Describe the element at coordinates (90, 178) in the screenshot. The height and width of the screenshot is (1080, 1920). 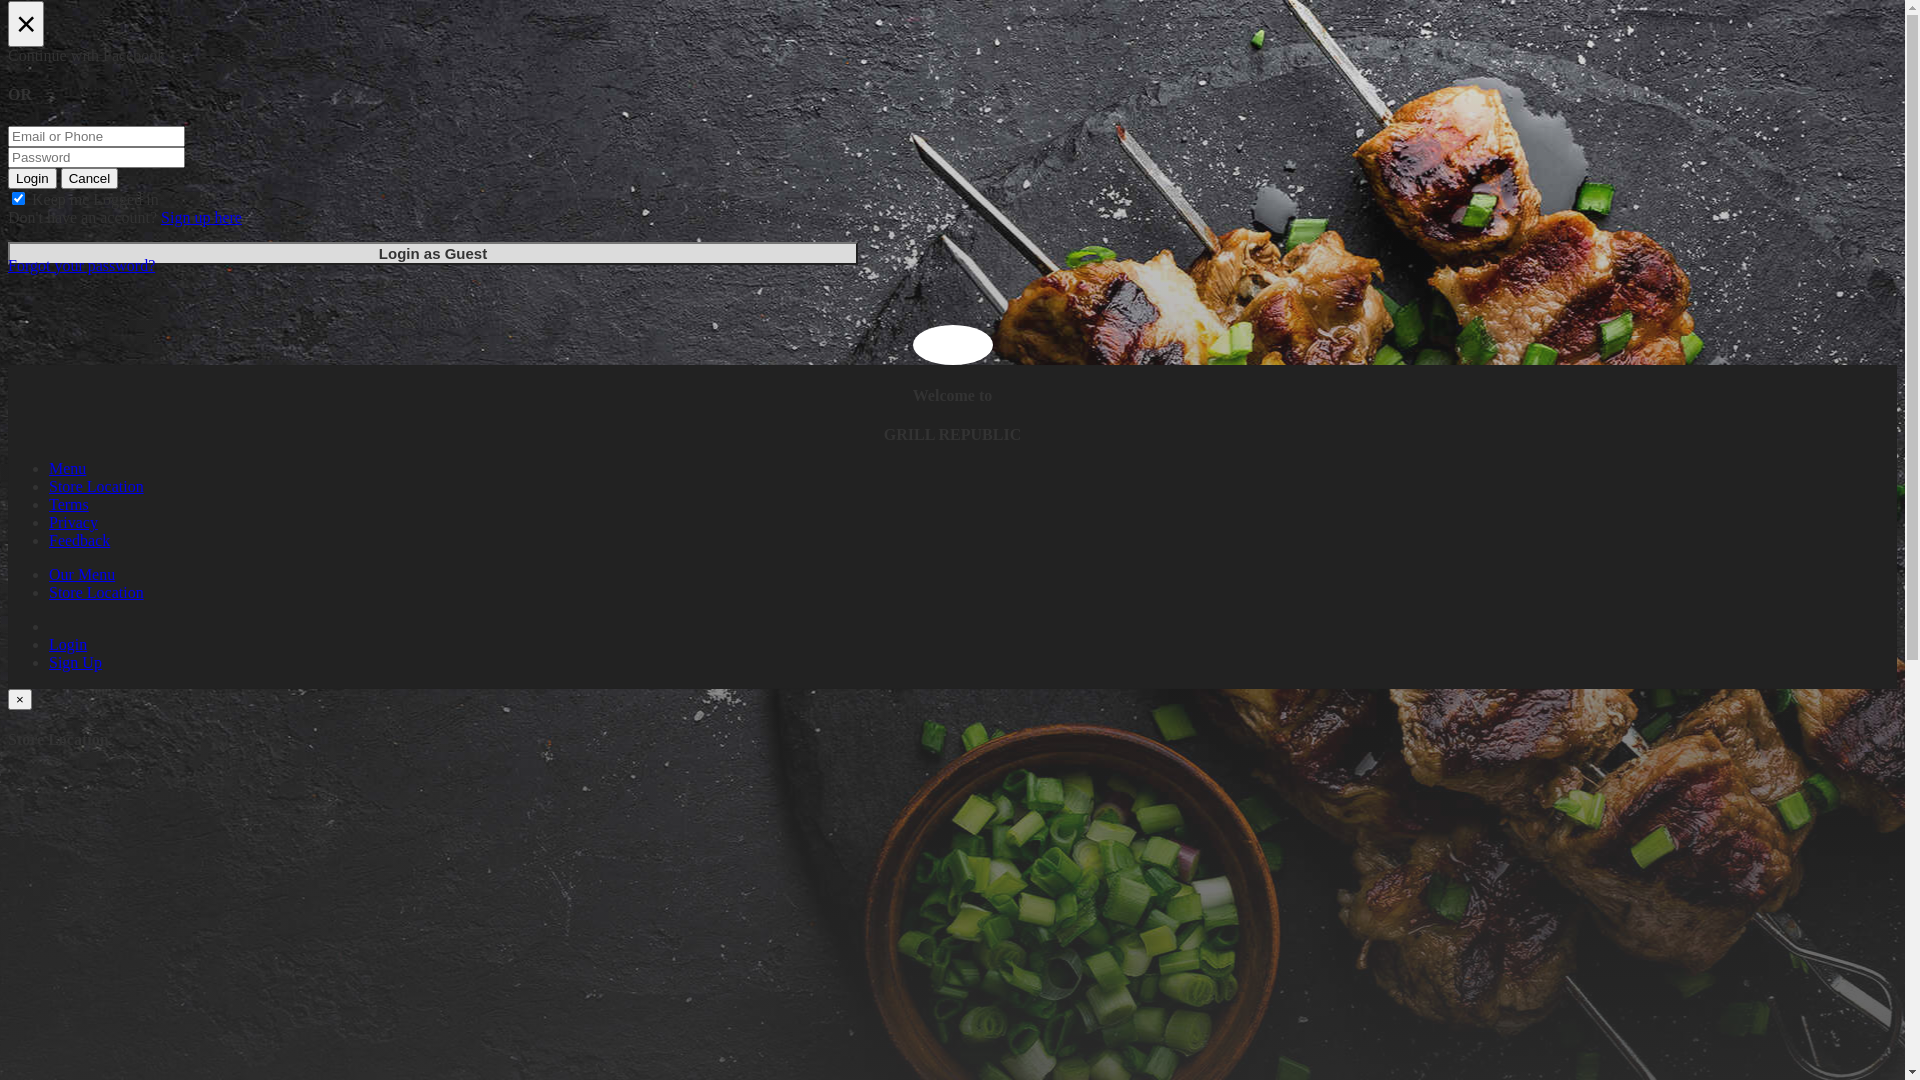
I see `Cancel` at that location.